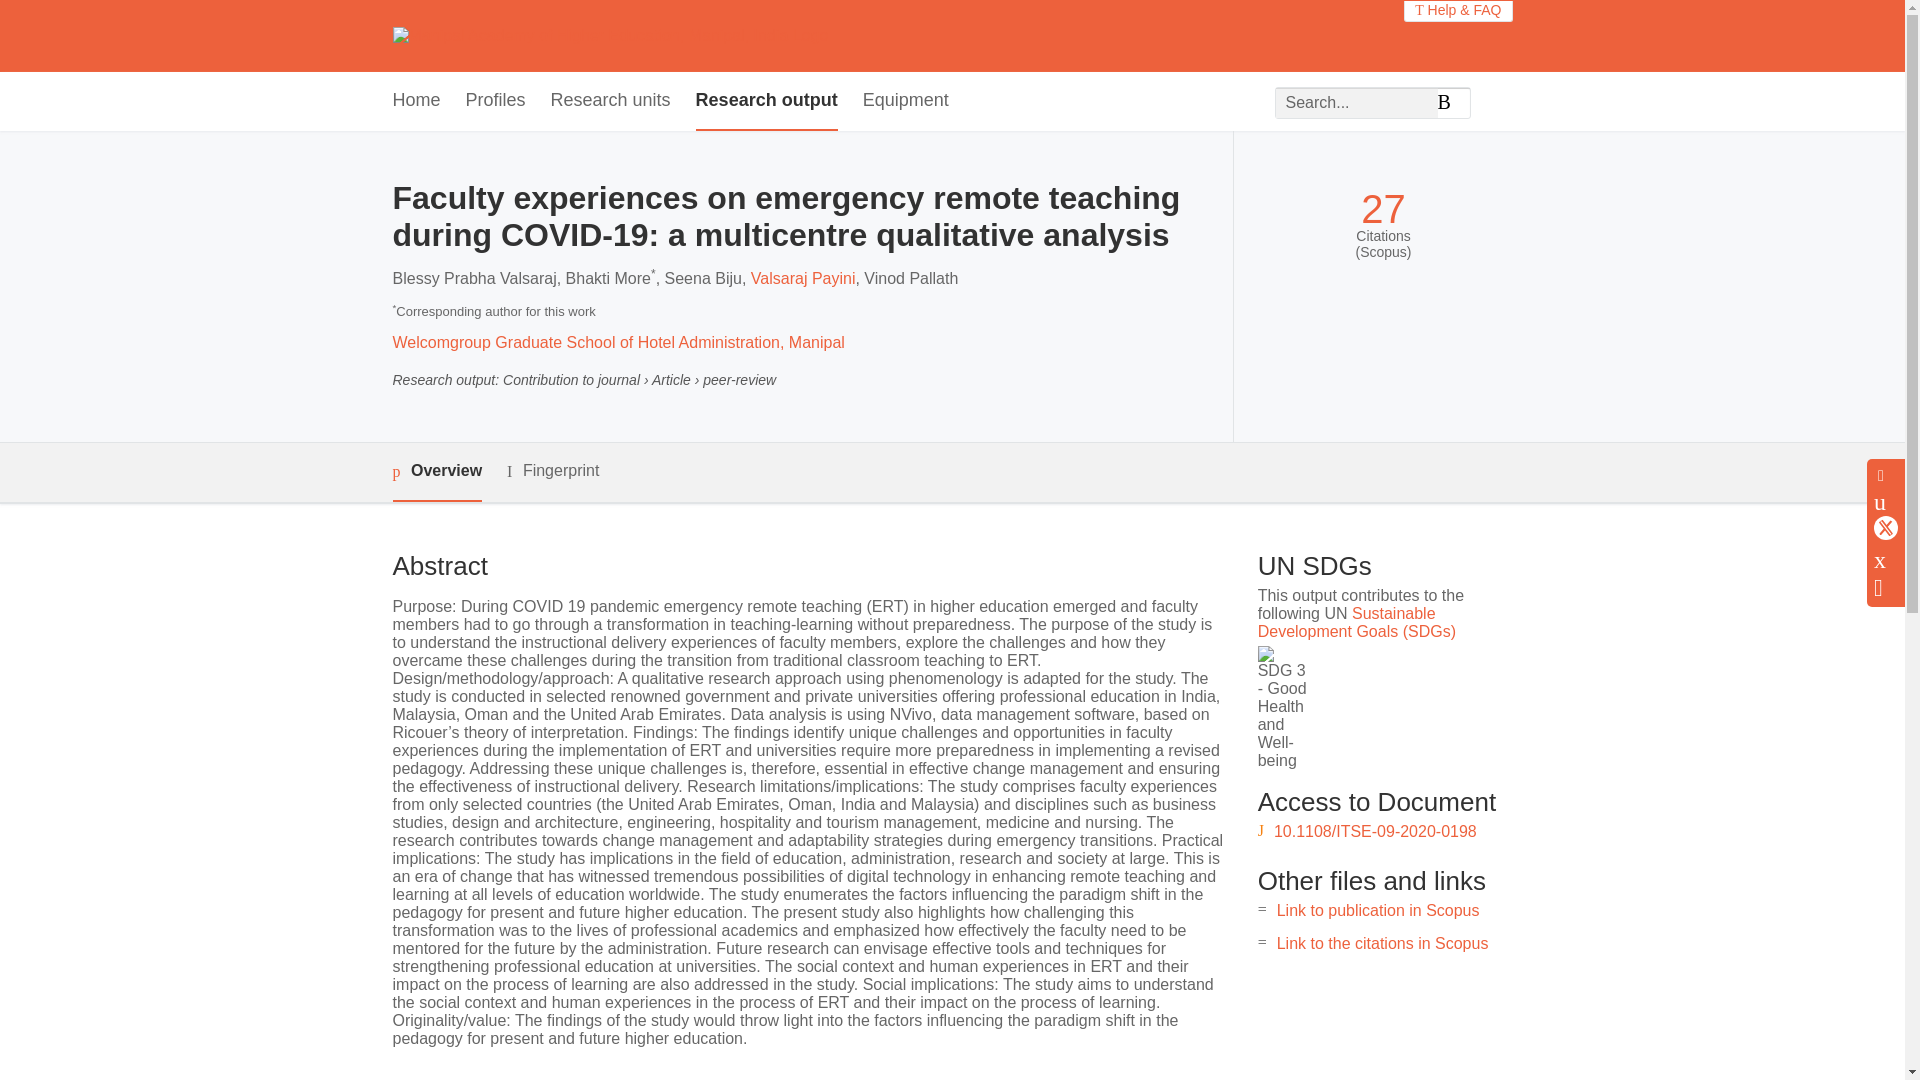 This screenshot has width=1920, height=1080. I want to click on Profiles, so click(496, 101).